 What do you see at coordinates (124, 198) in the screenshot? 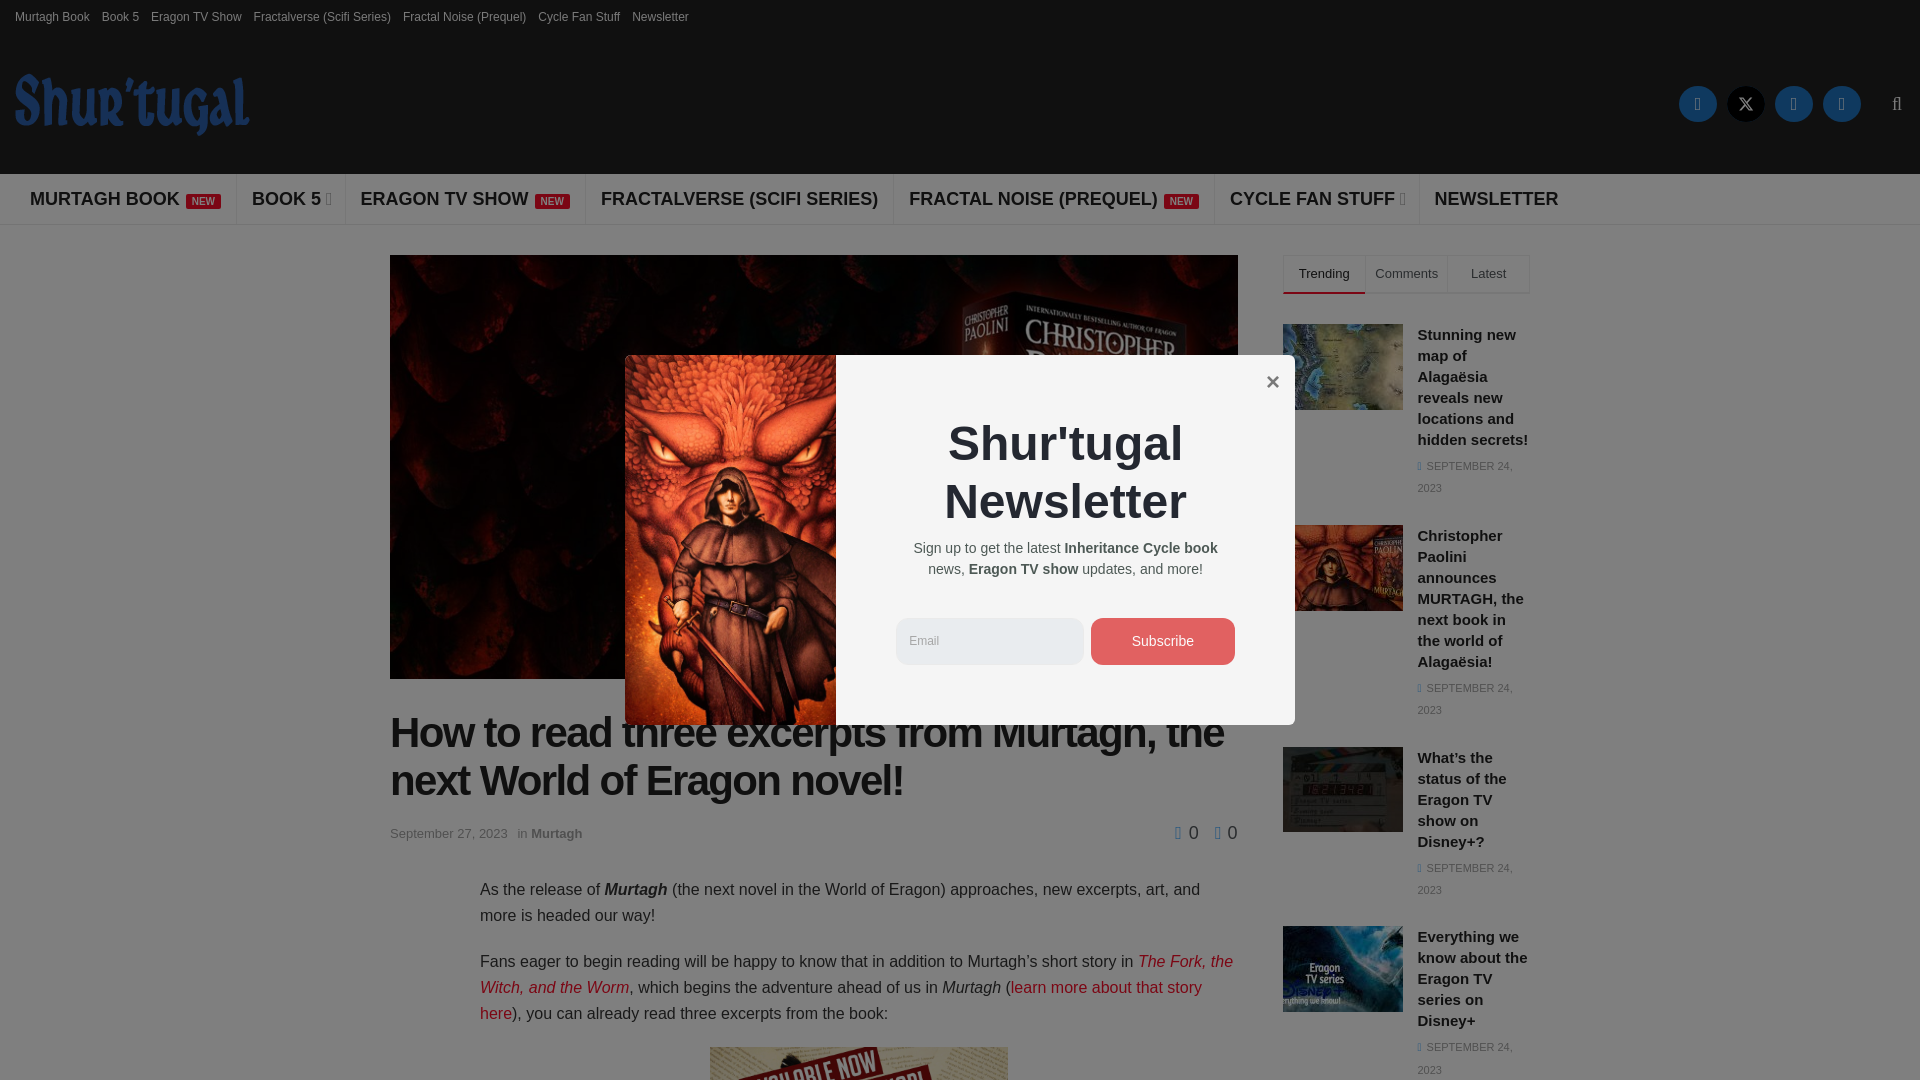
I see `MURTAGH BOOKNEW` at bounding box center [124, 198].